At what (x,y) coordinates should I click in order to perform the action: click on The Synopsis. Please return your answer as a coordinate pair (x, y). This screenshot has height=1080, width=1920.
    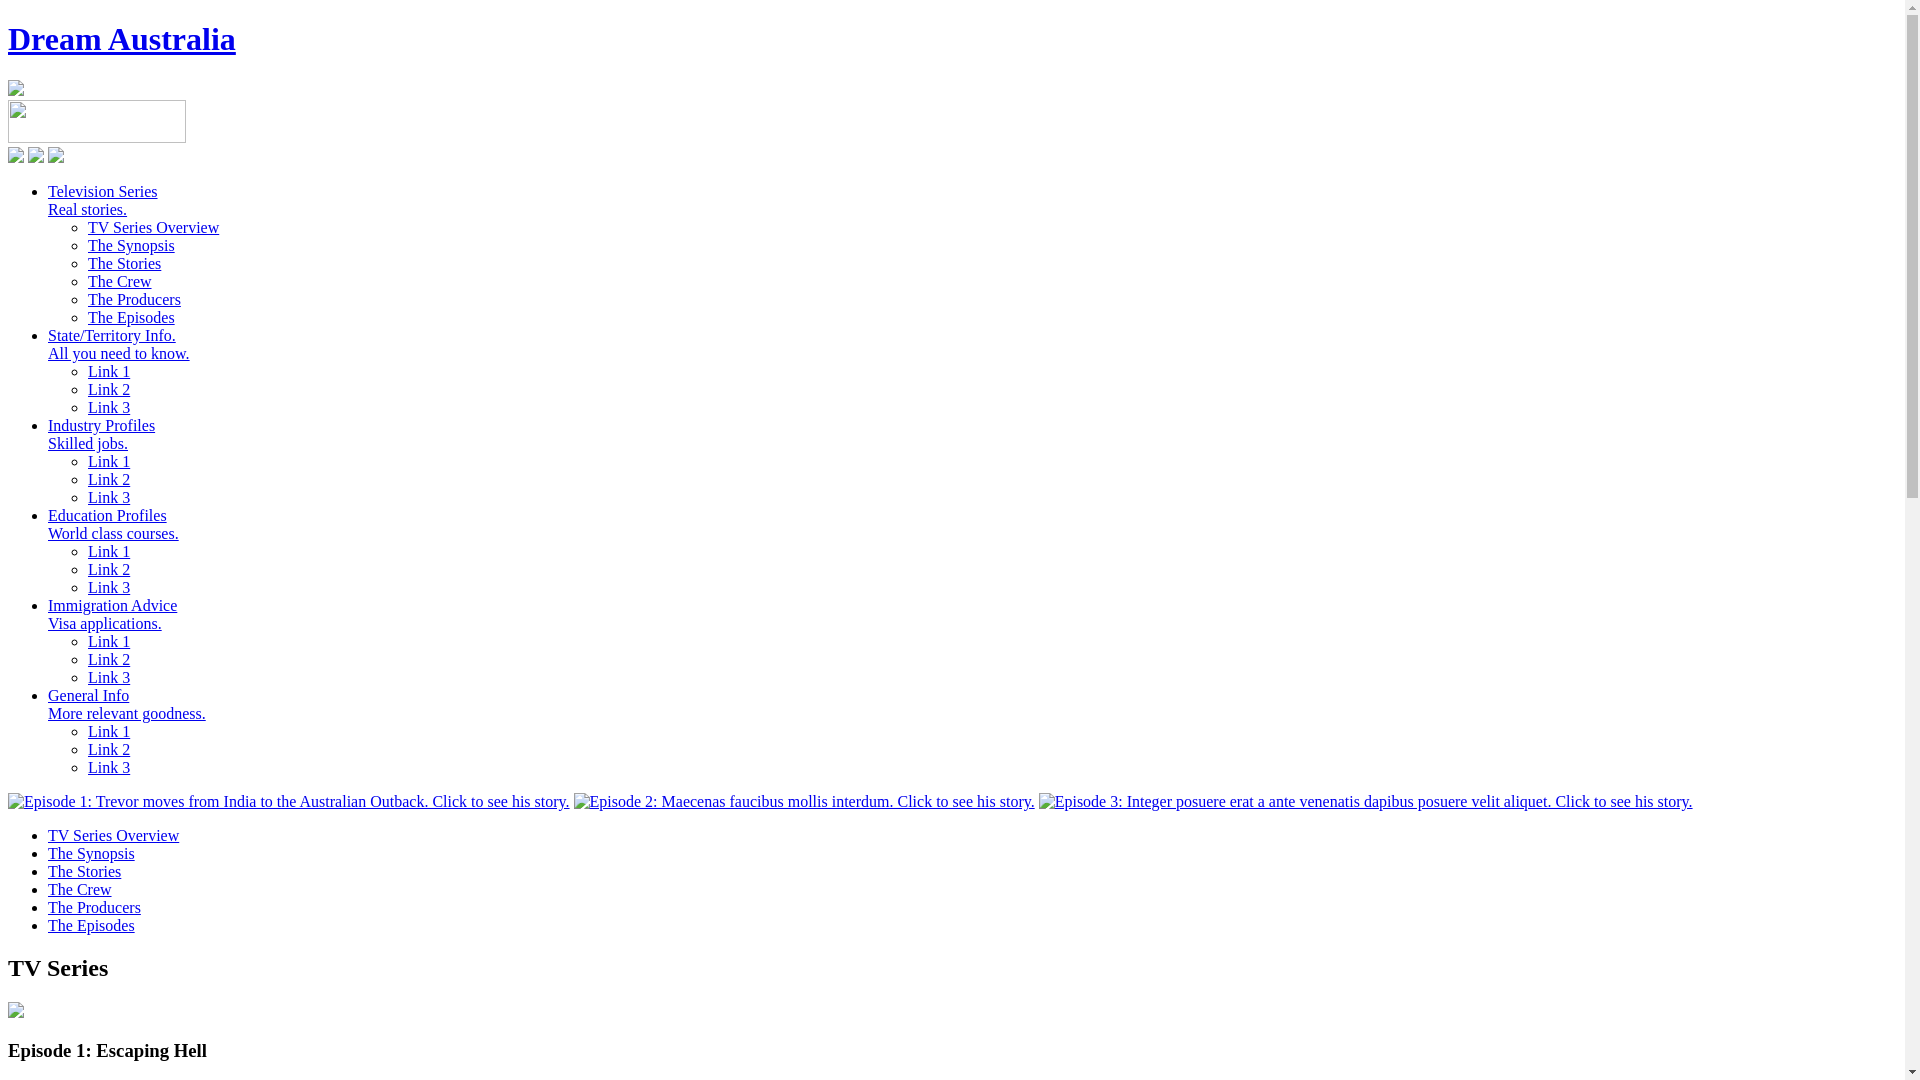
    Looking at the image, I should click on (132, 246).